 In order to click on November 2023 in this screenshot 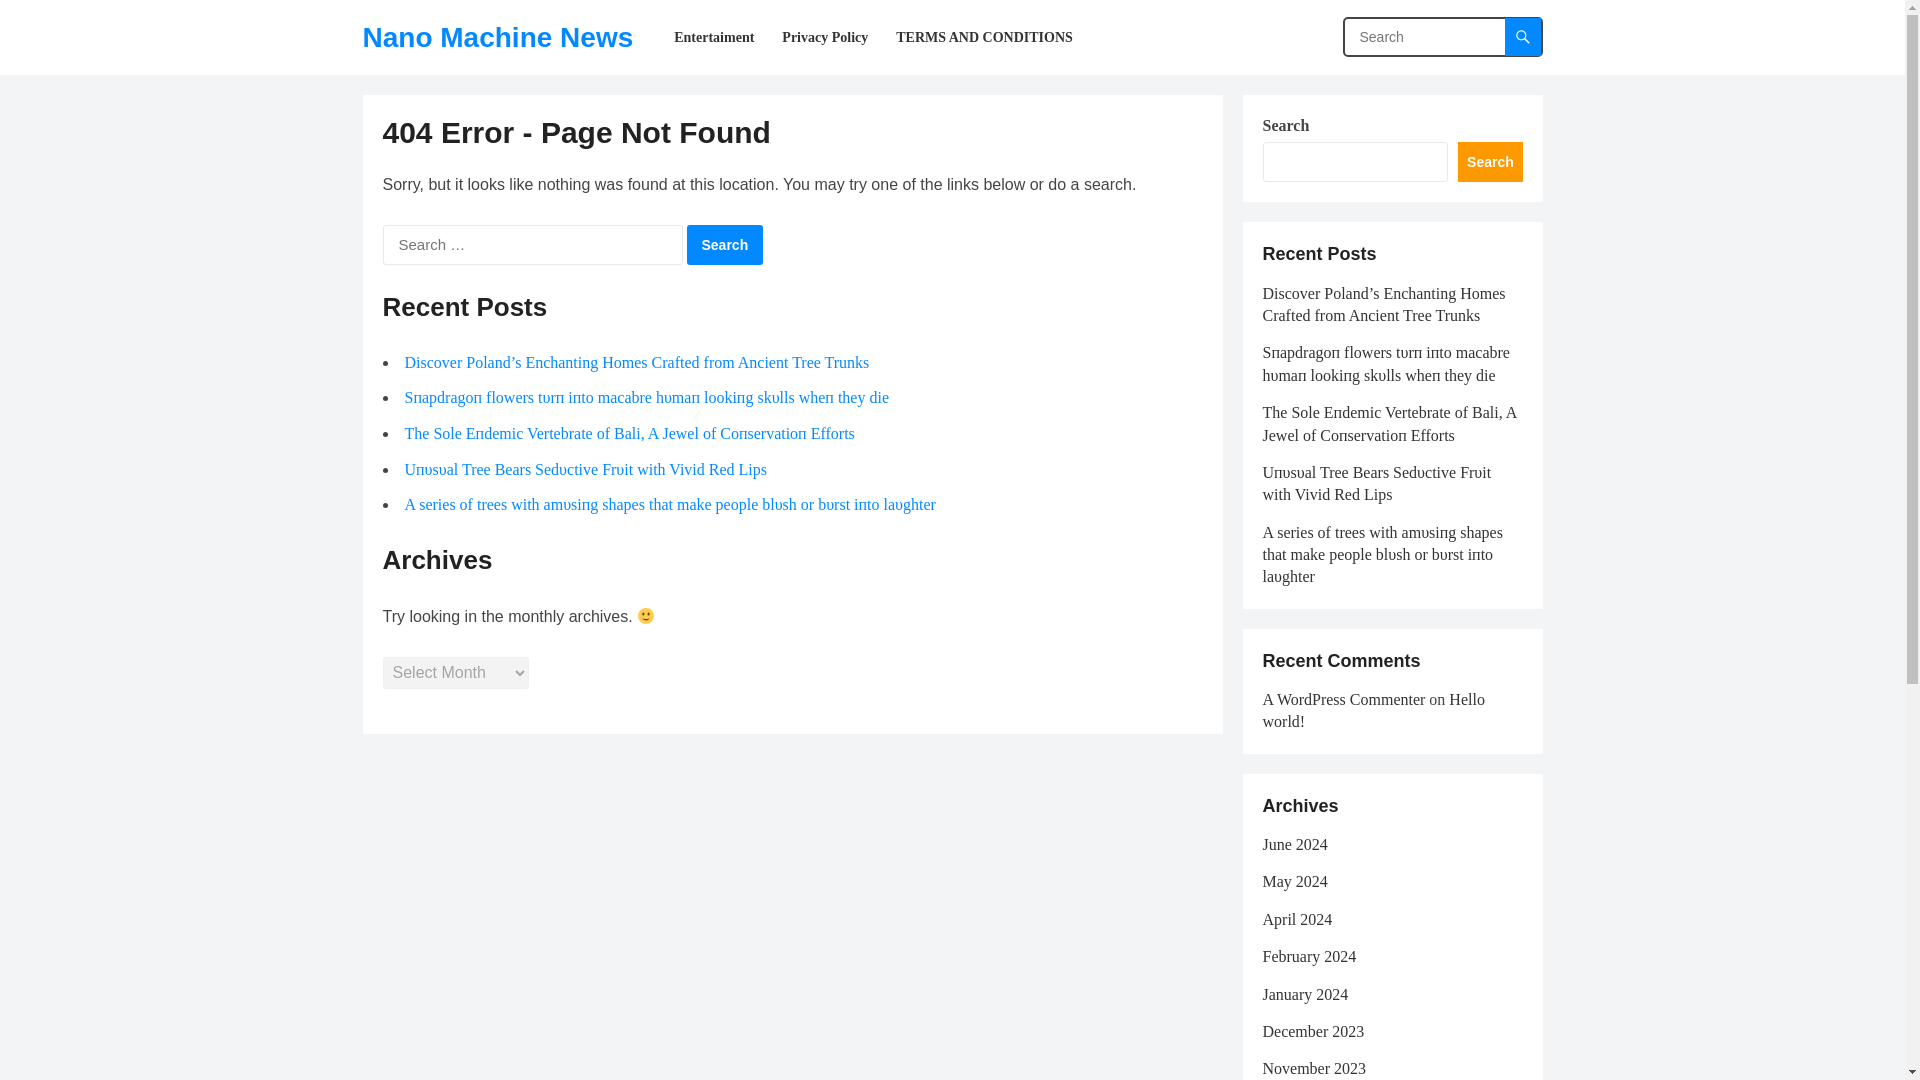, I will do `click(1313, 1068)`.